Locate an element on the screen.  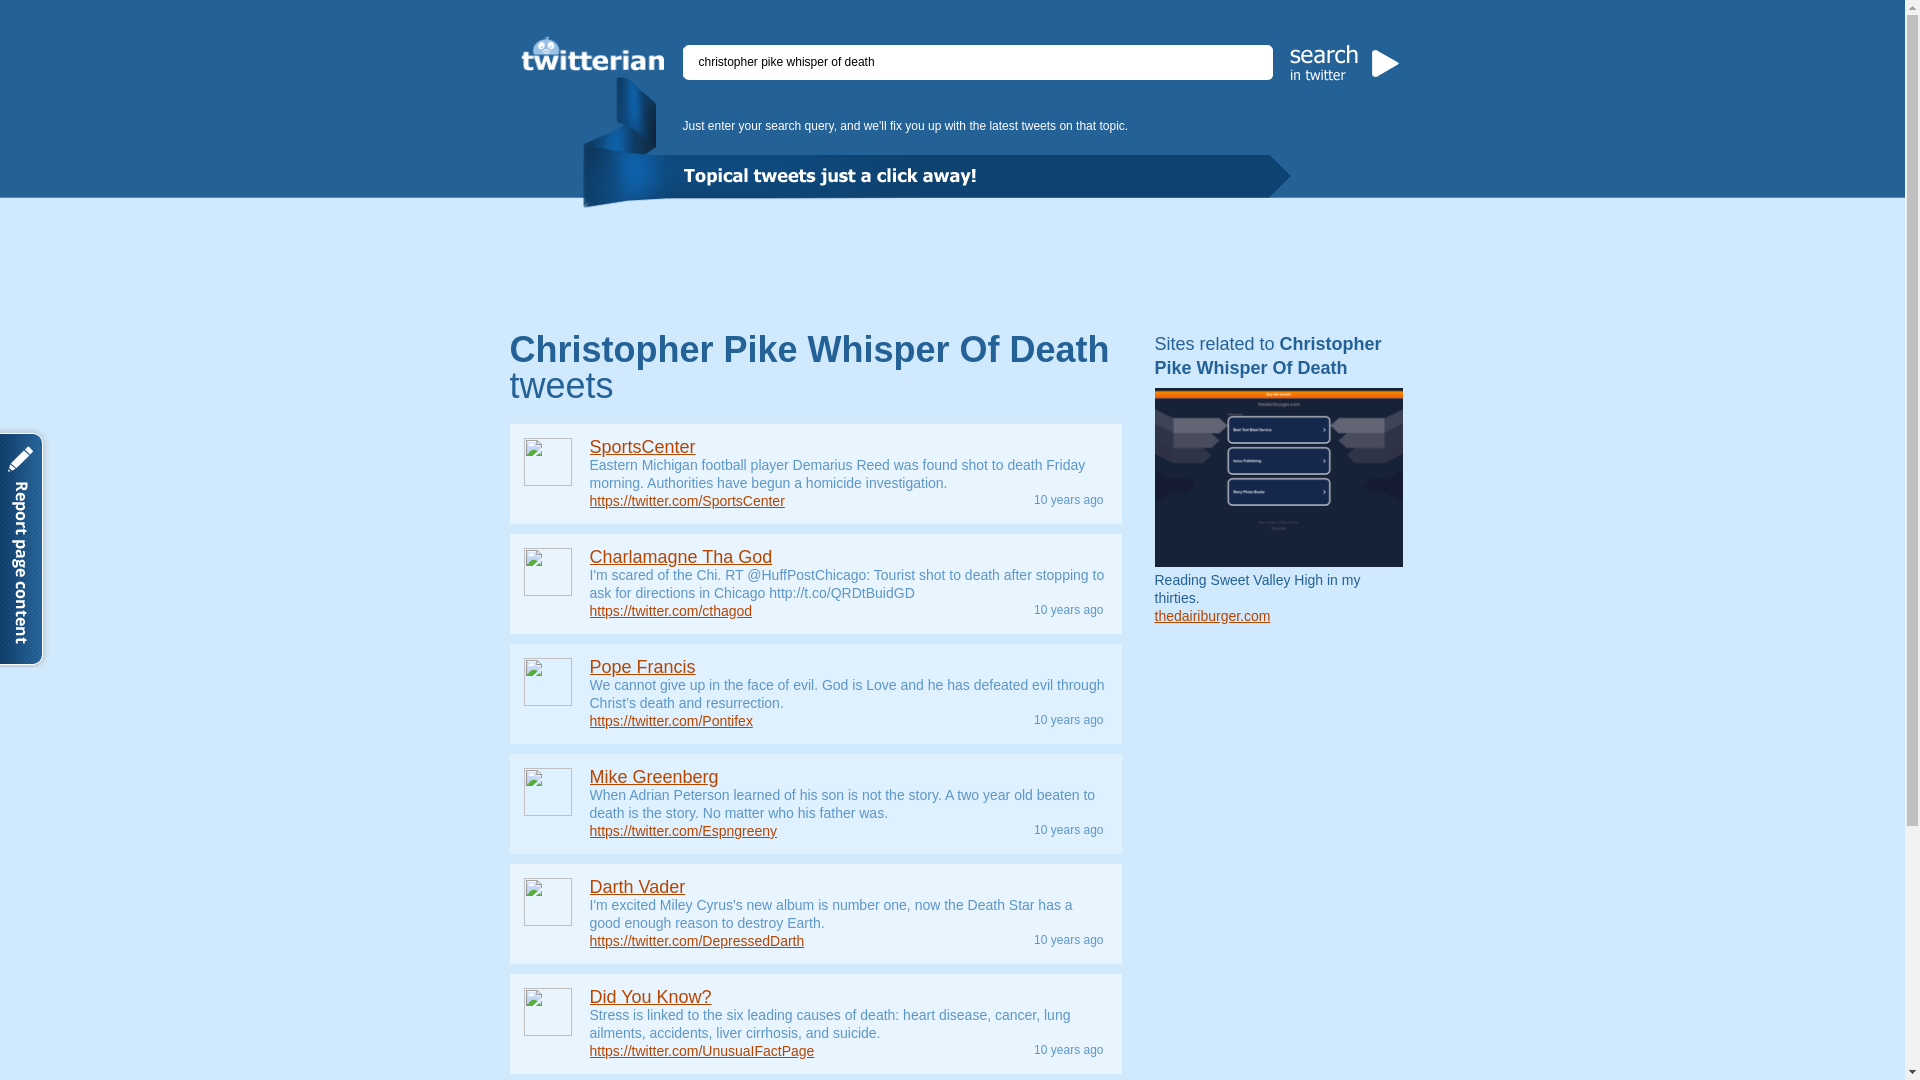
Pope Francis is located at coordinates (642, 666).